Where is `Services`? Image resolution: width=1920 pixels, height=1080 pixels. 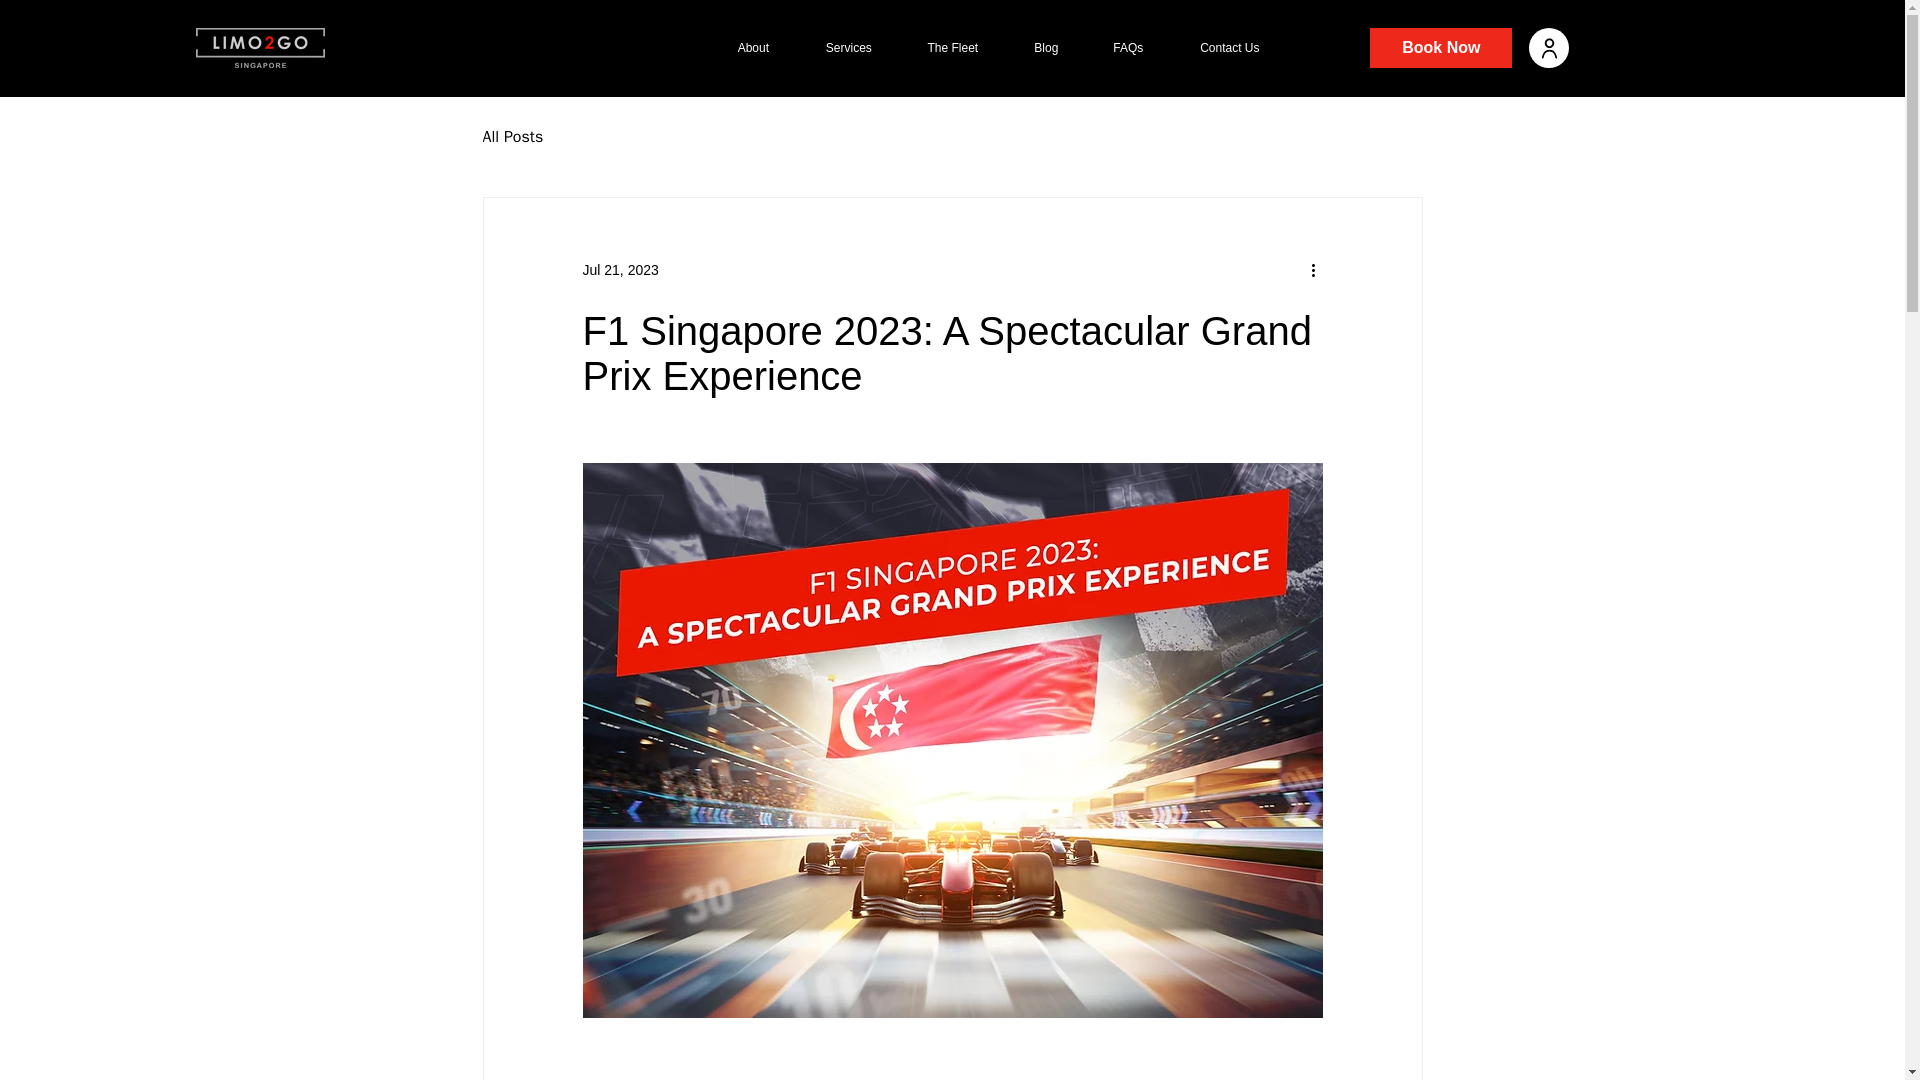
Services is located at coordinates (848, 48).